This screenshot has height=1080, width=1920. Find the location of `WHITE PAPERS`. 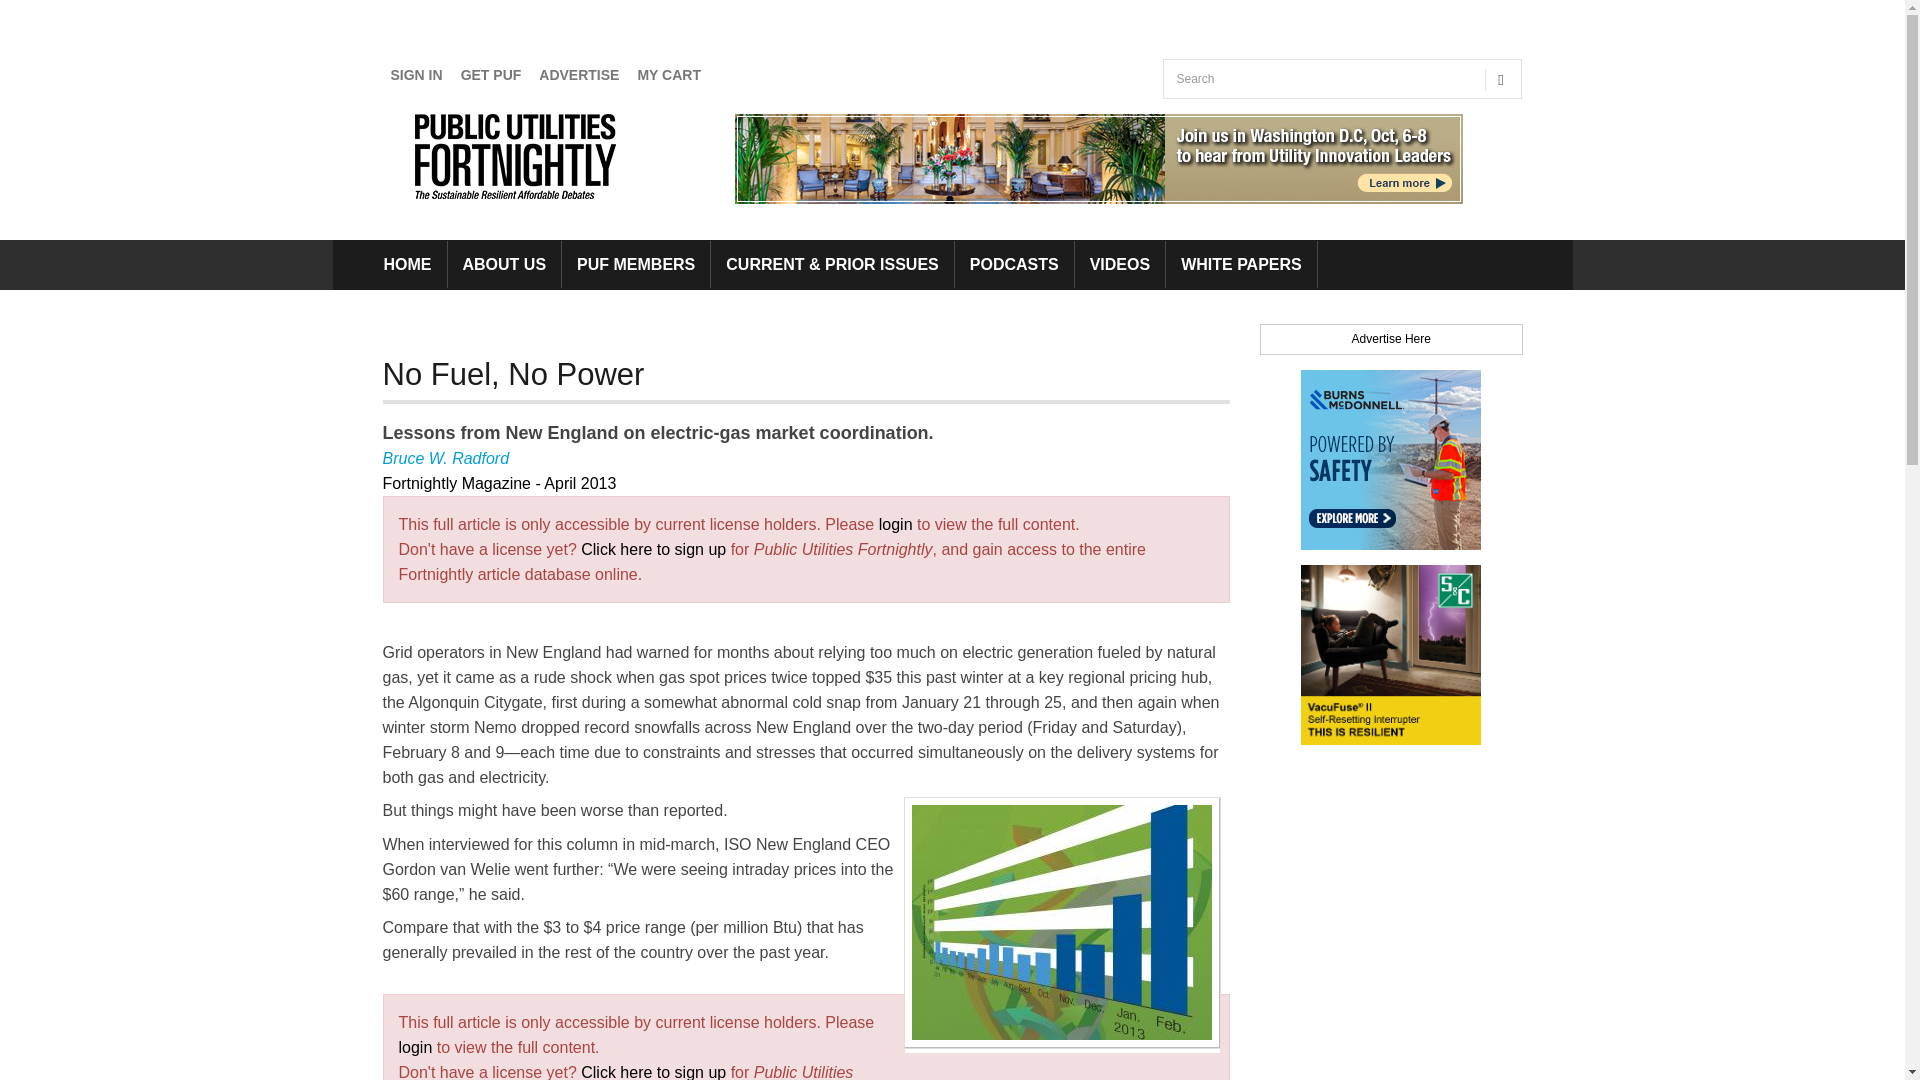

WHITE PAPERS is located at coordinates (1241, 264).